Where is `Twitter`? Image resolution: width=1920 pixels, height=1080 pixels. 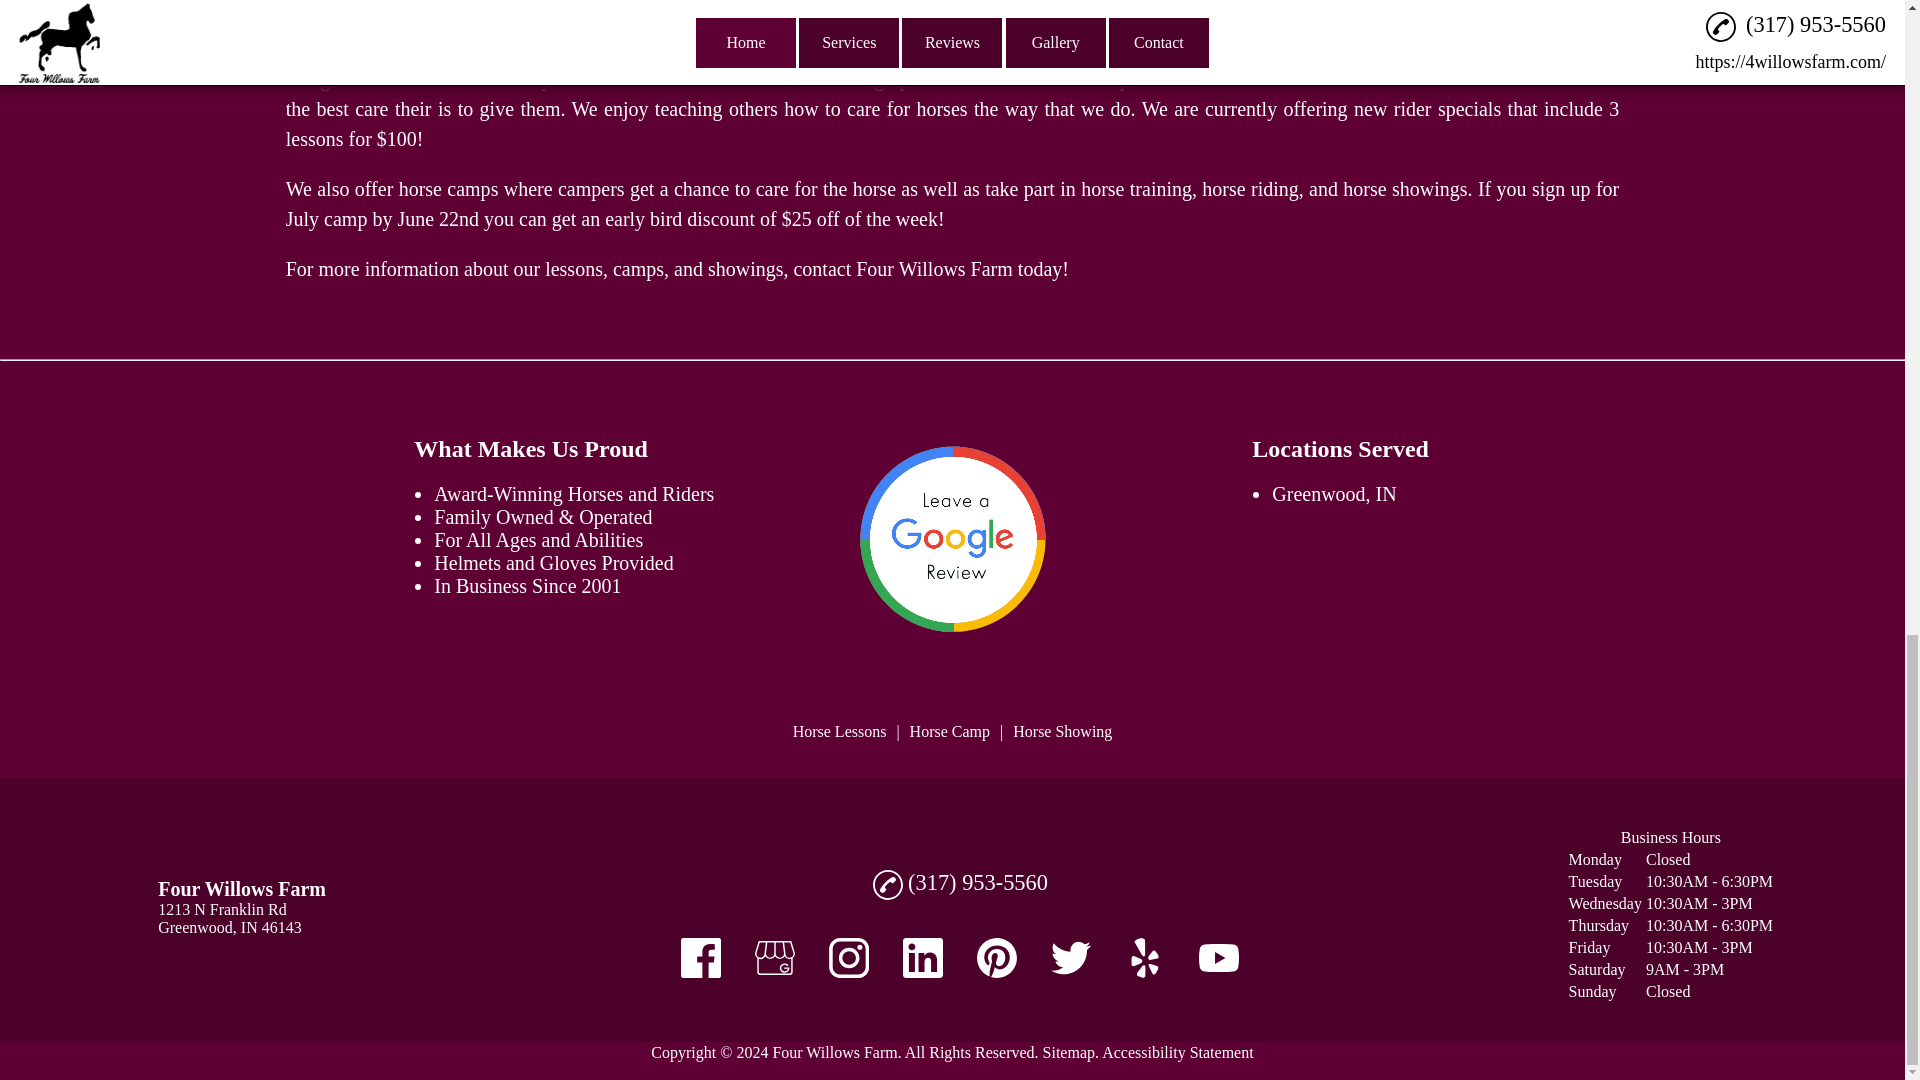
Twitter is located at coordinates (1070, 958).